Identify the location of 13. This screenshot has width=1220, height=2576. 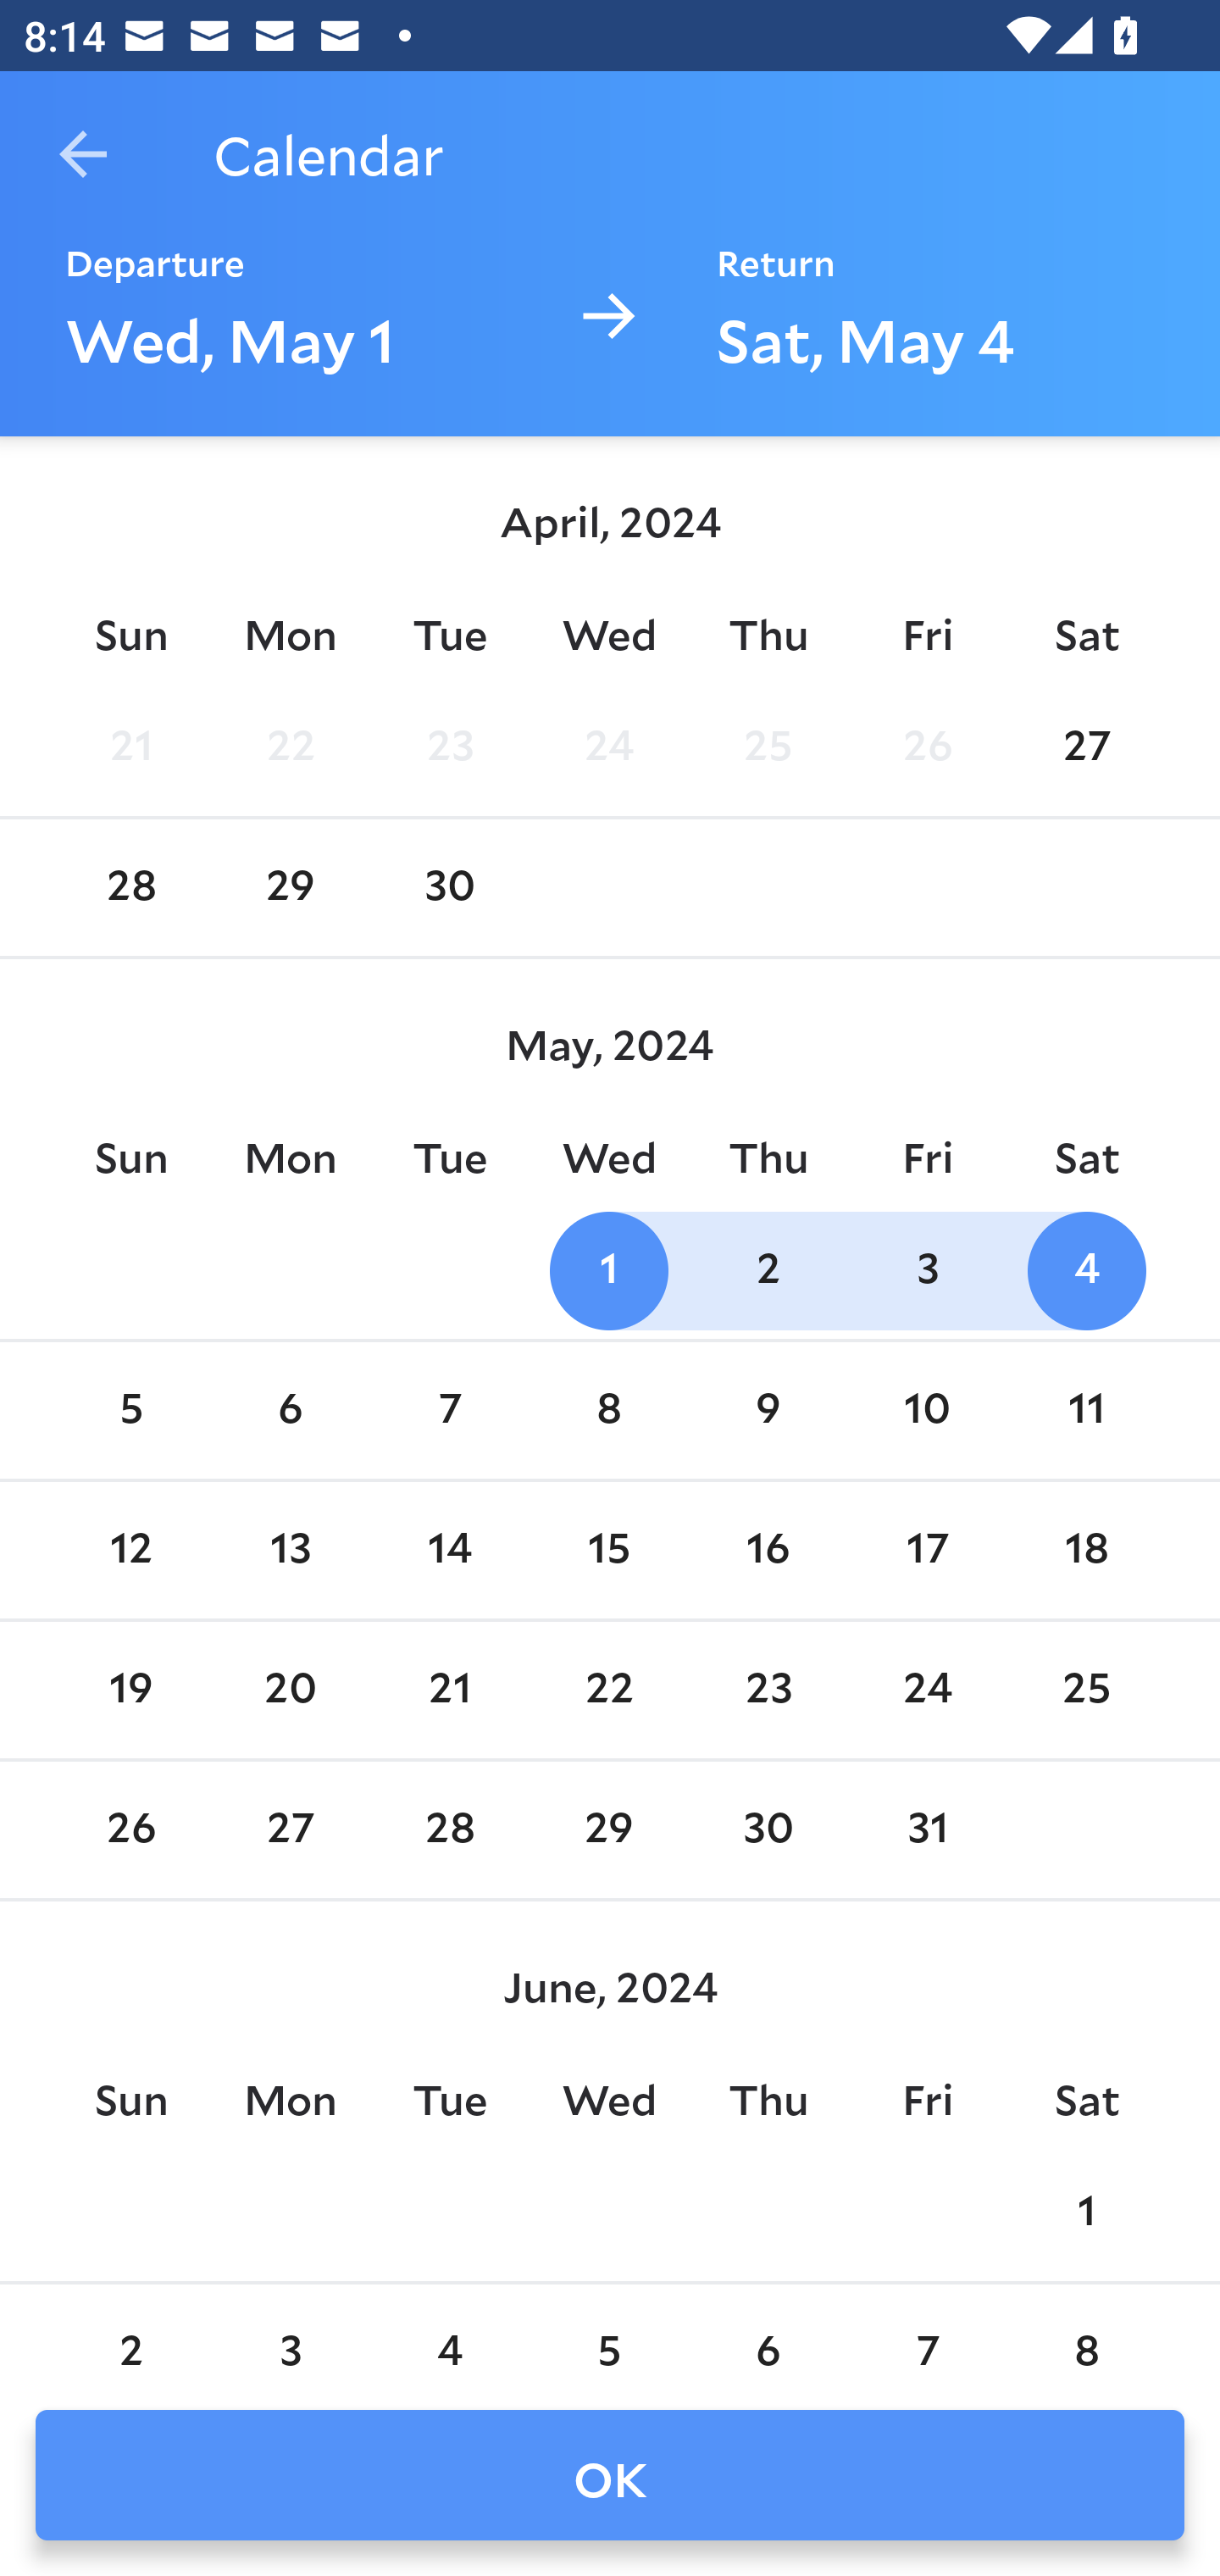
(291, 1551).